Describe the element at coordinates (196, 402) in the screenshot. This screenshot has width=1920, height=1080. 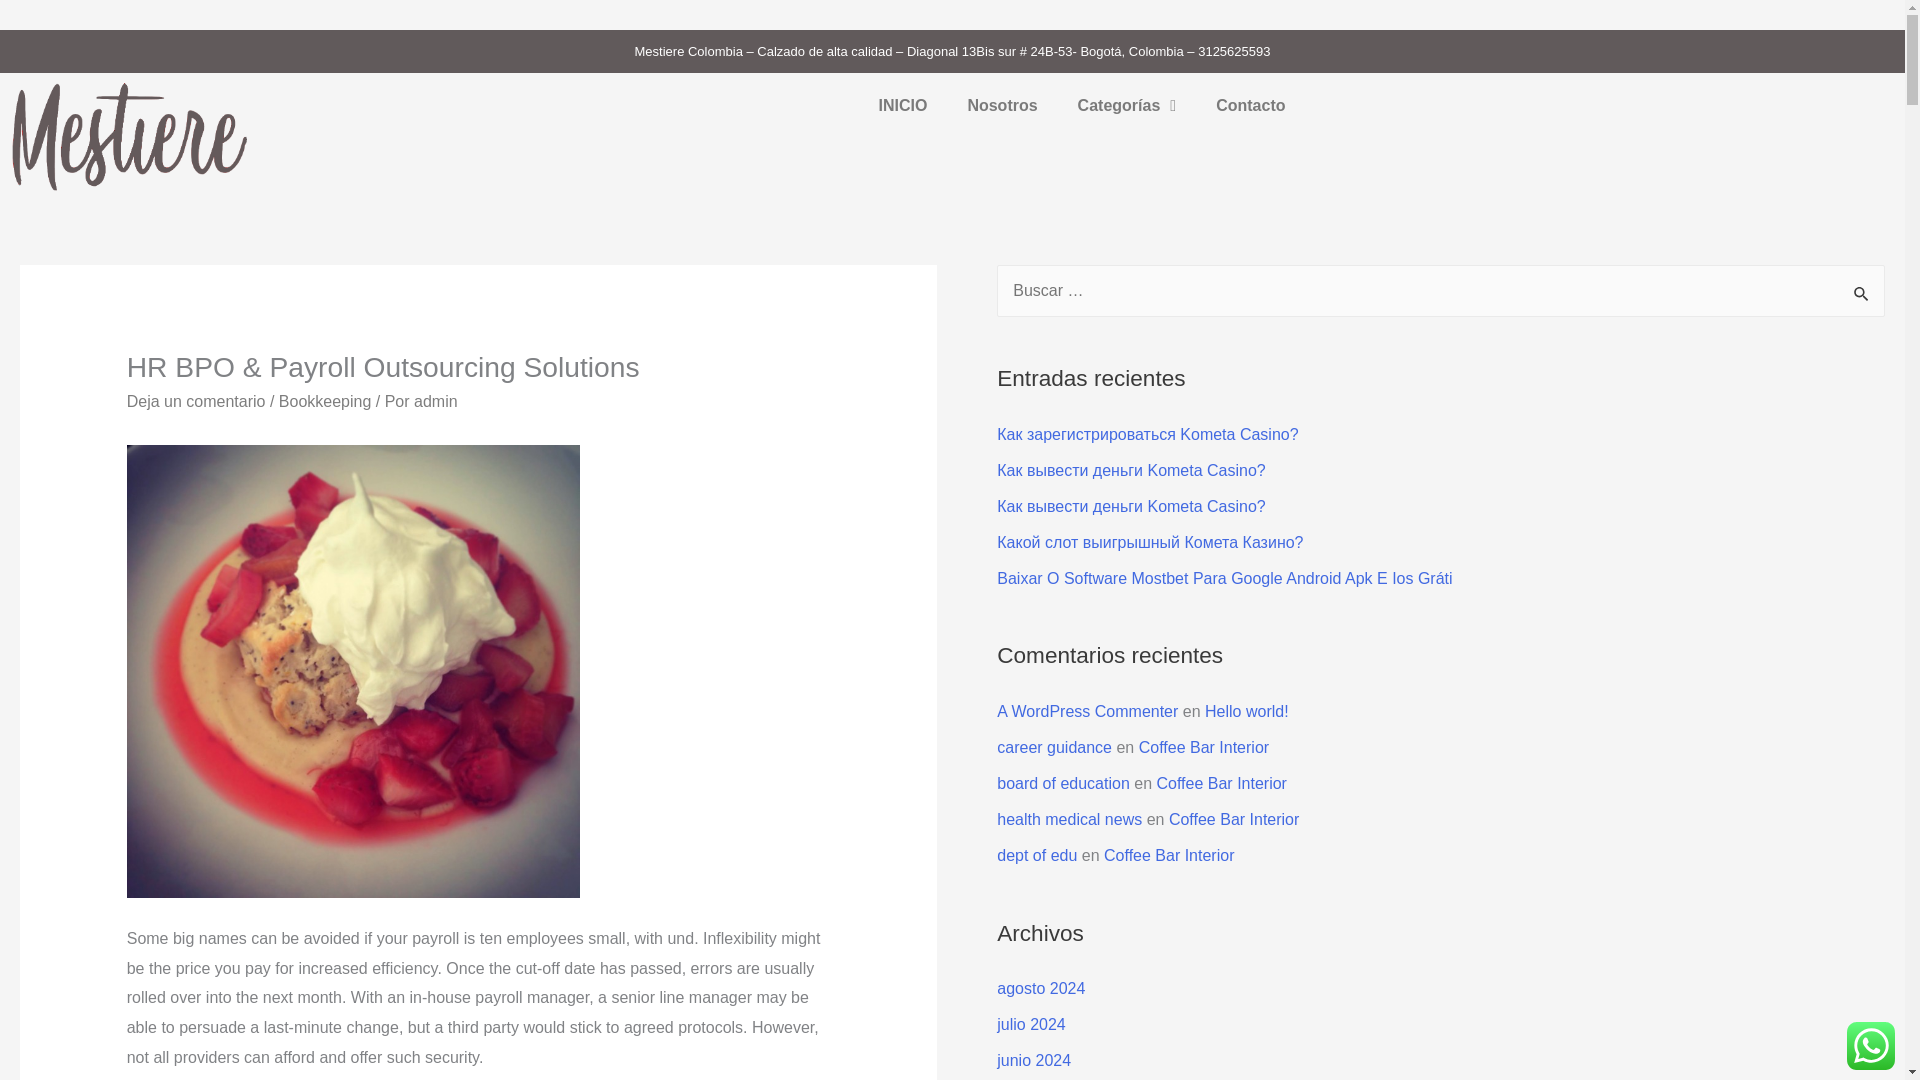
I see `Deja un comentario` at that location.